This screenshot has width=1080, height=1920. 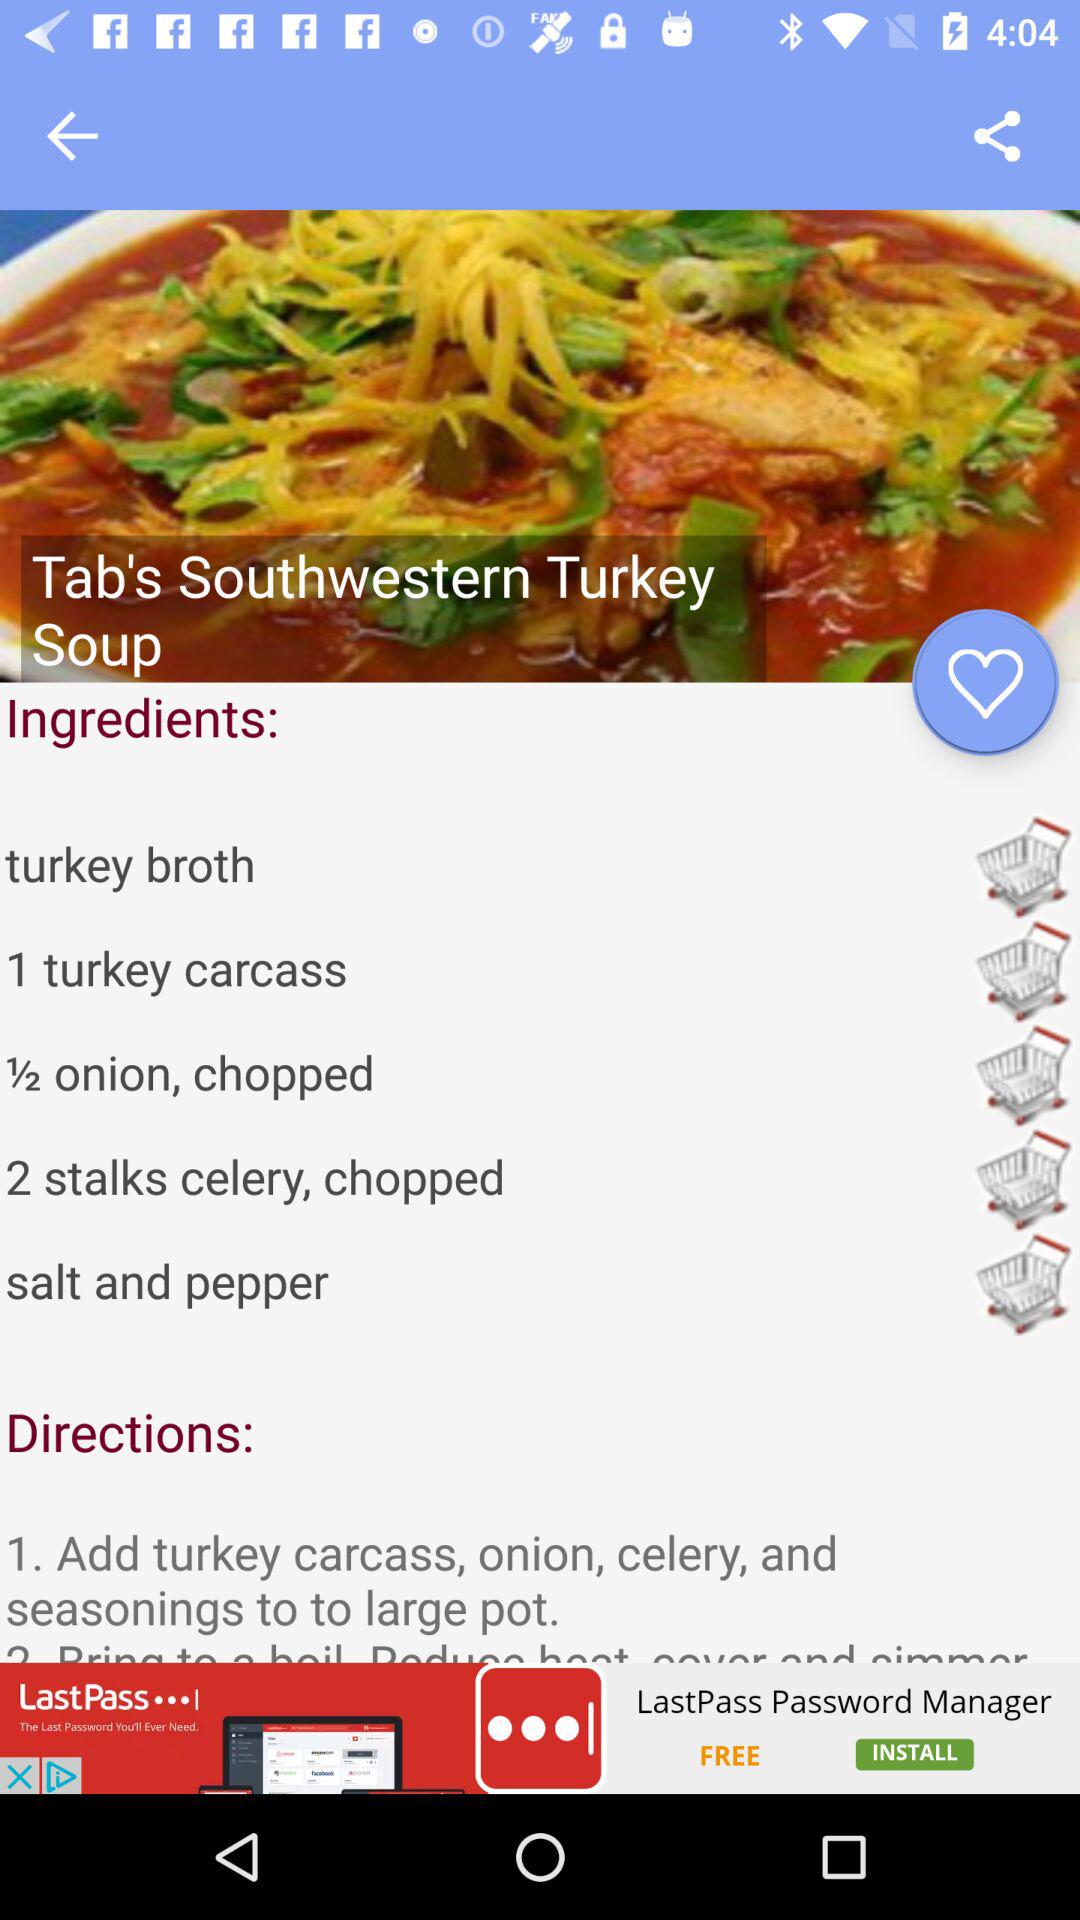 I want to click on i would love to try their food, so click(x=996, y=136).